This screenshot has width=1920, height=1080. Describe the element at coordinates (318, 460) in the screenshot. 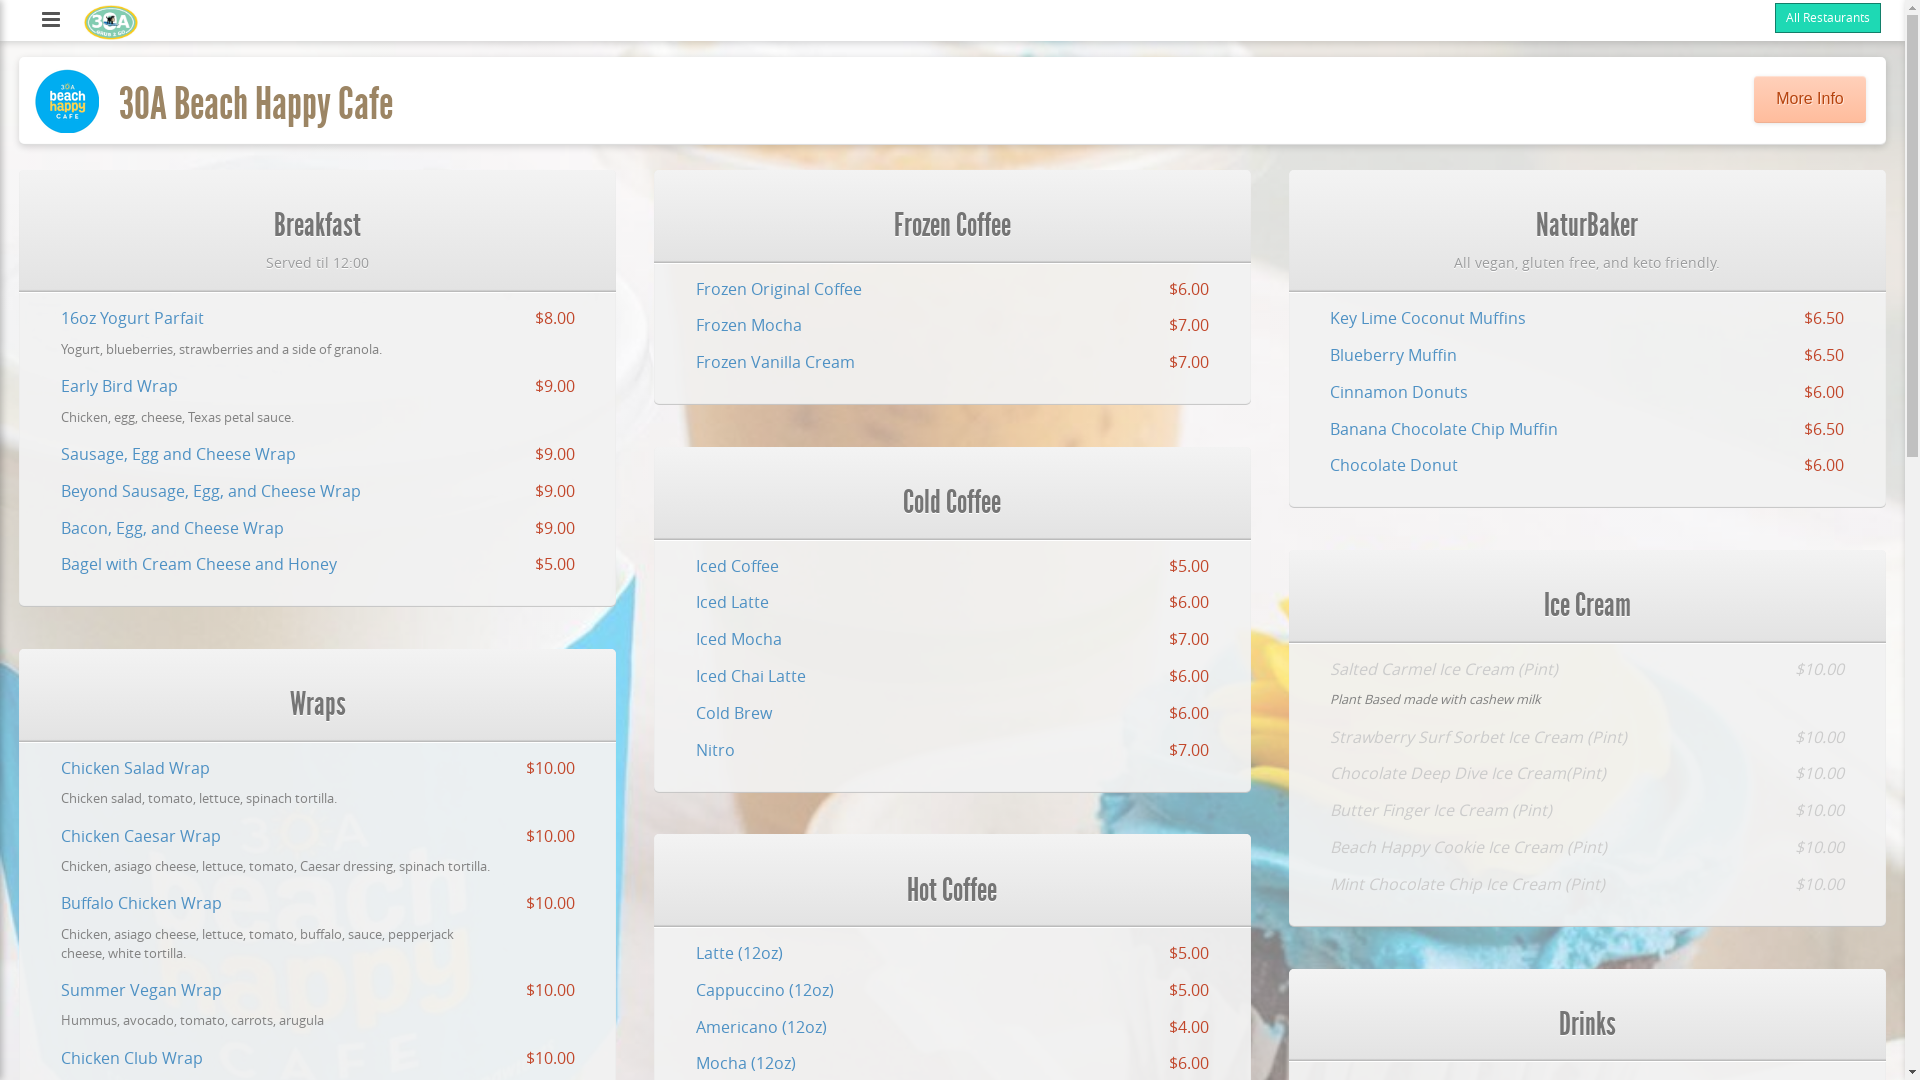

I see `Sausage, Egg and Cheese Wrap
$9.00` at that location.